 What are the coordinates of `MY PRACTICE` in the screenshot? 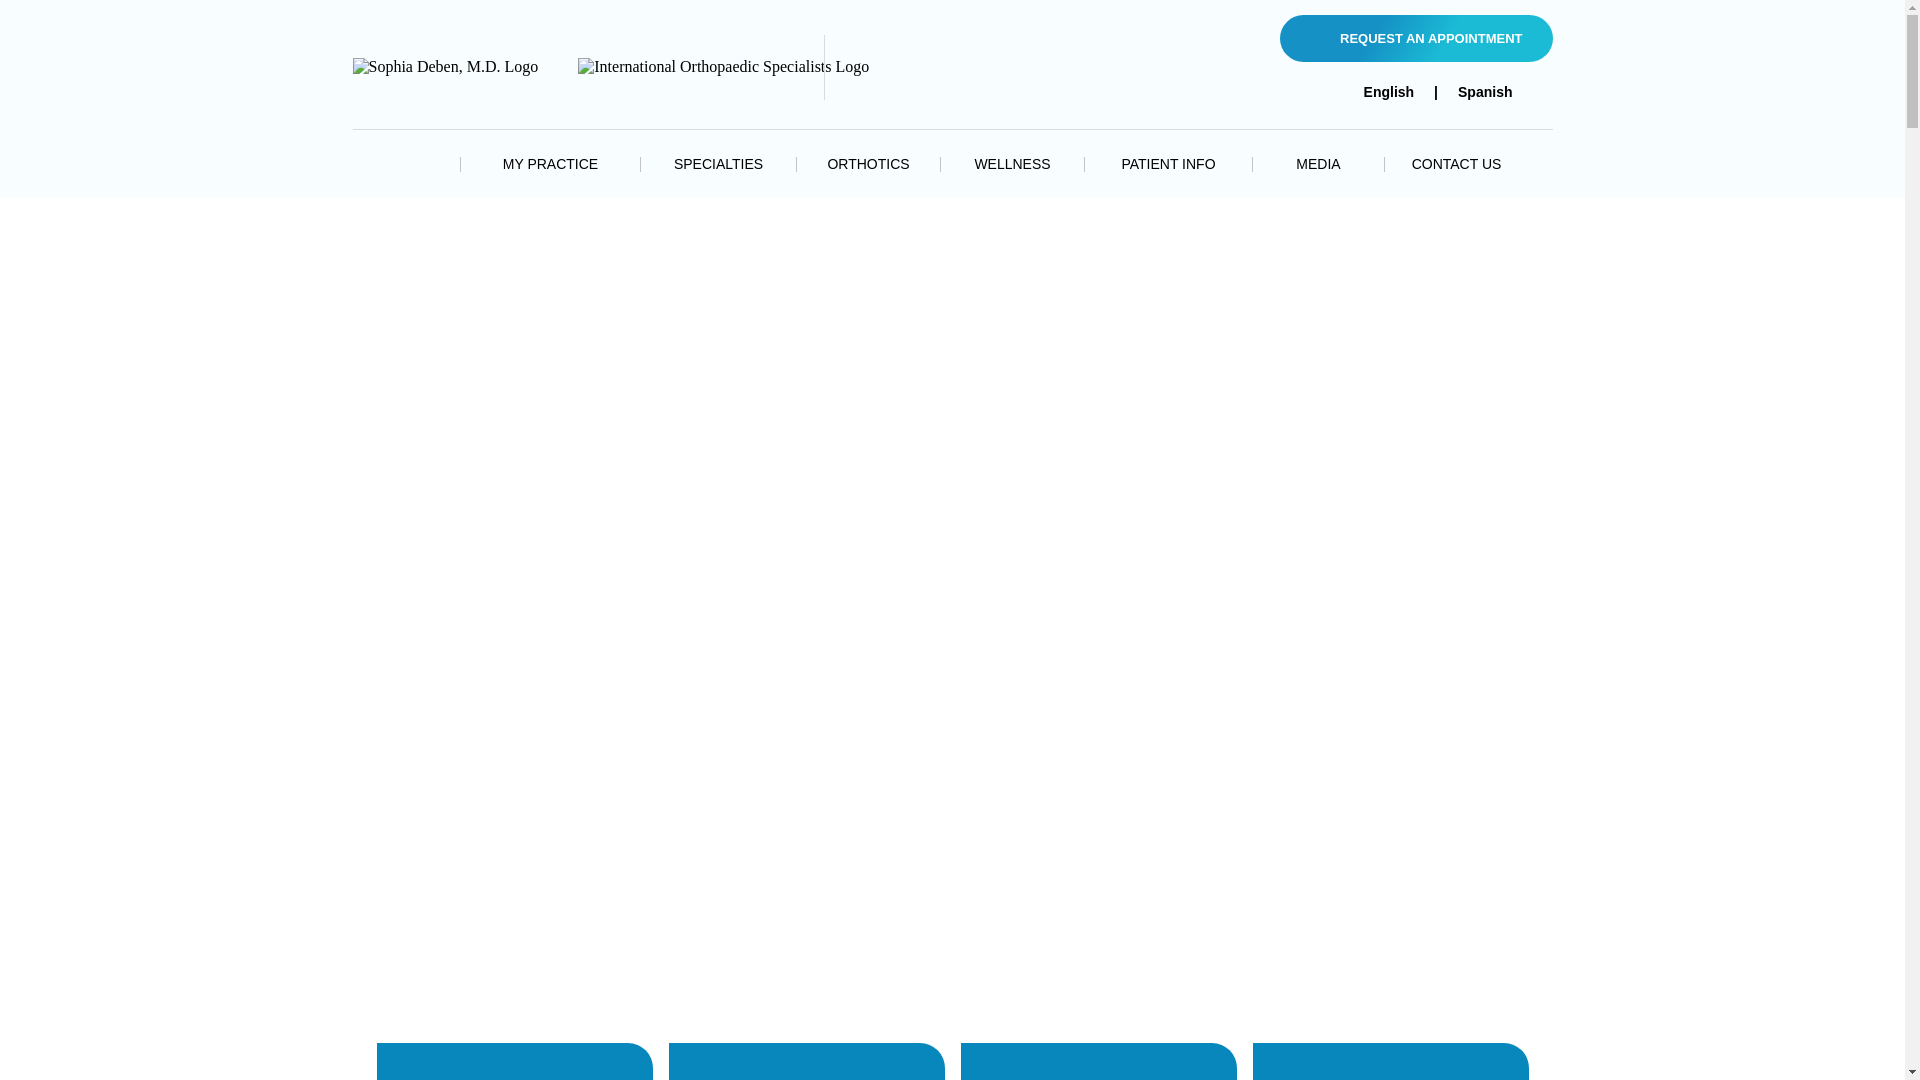 It's located at (550, 164).